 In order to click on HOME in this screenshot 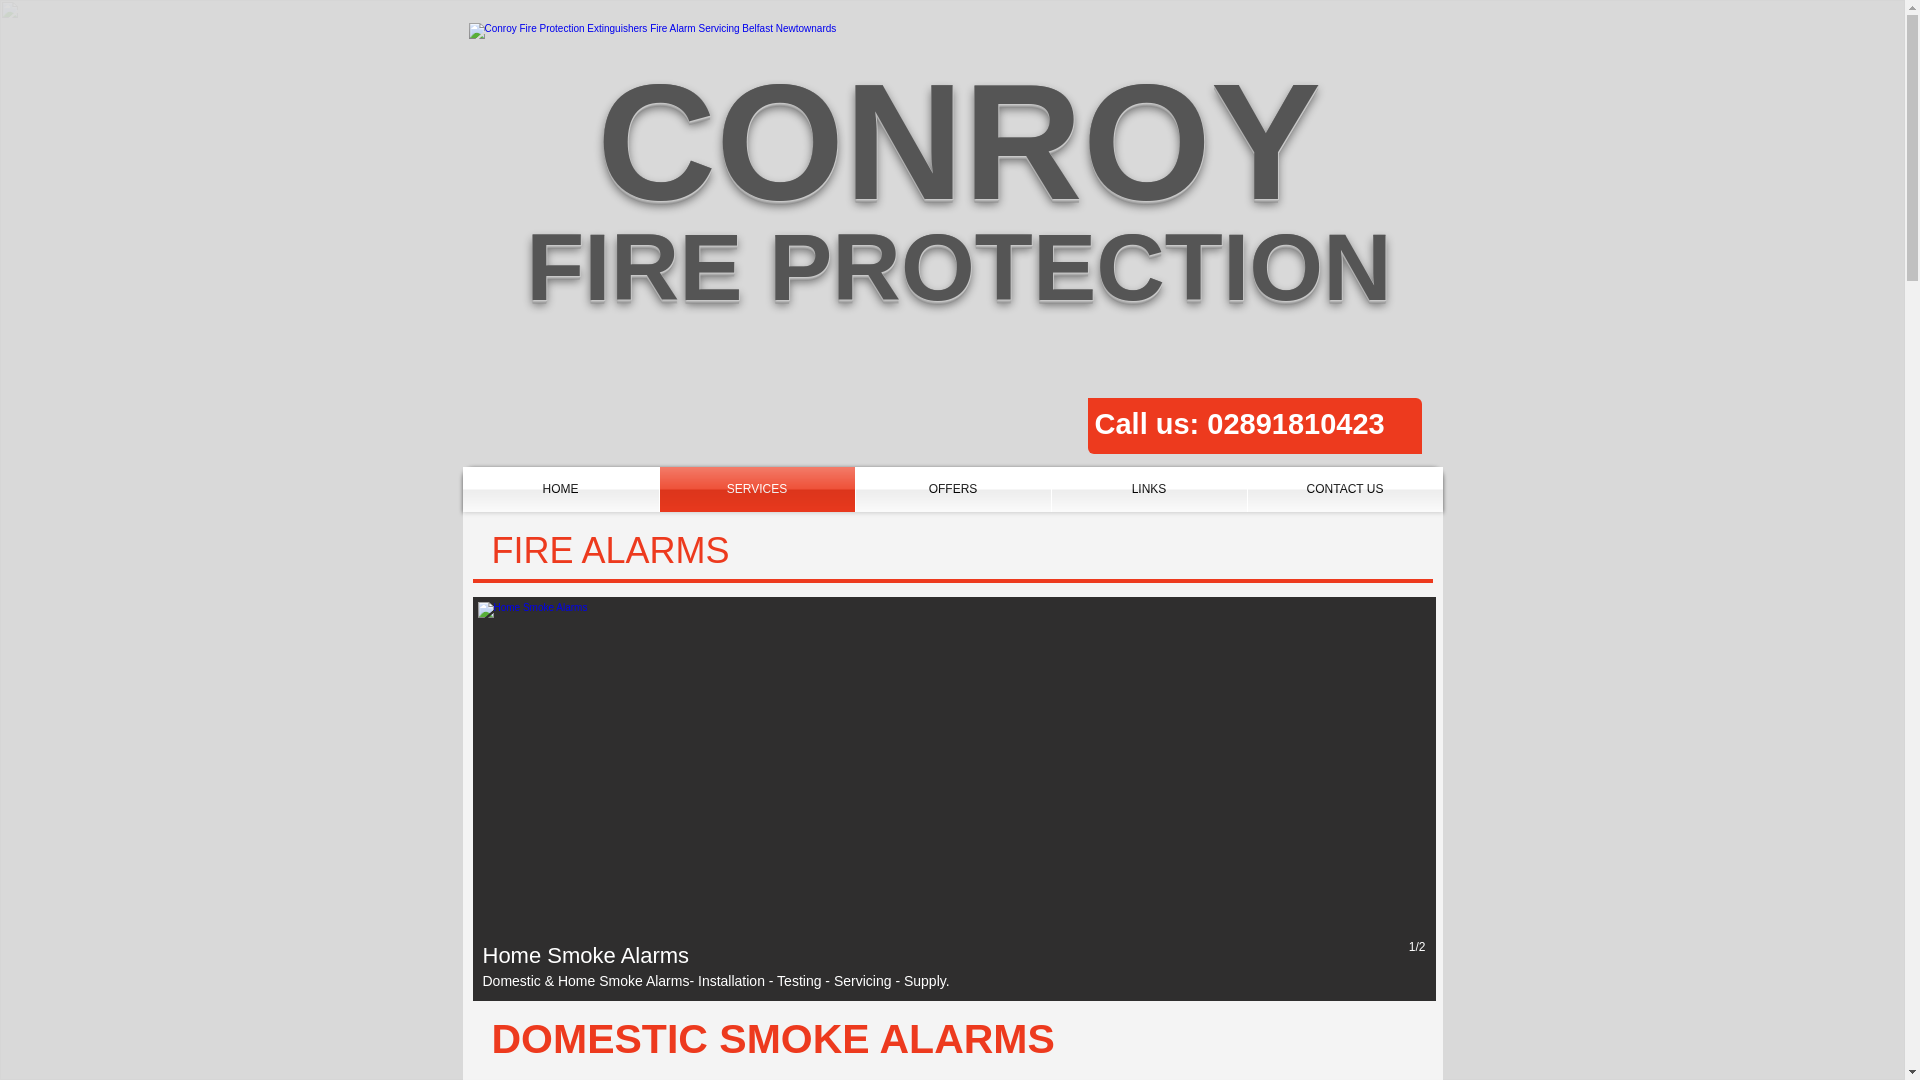, I will do `click(560, 488)`.